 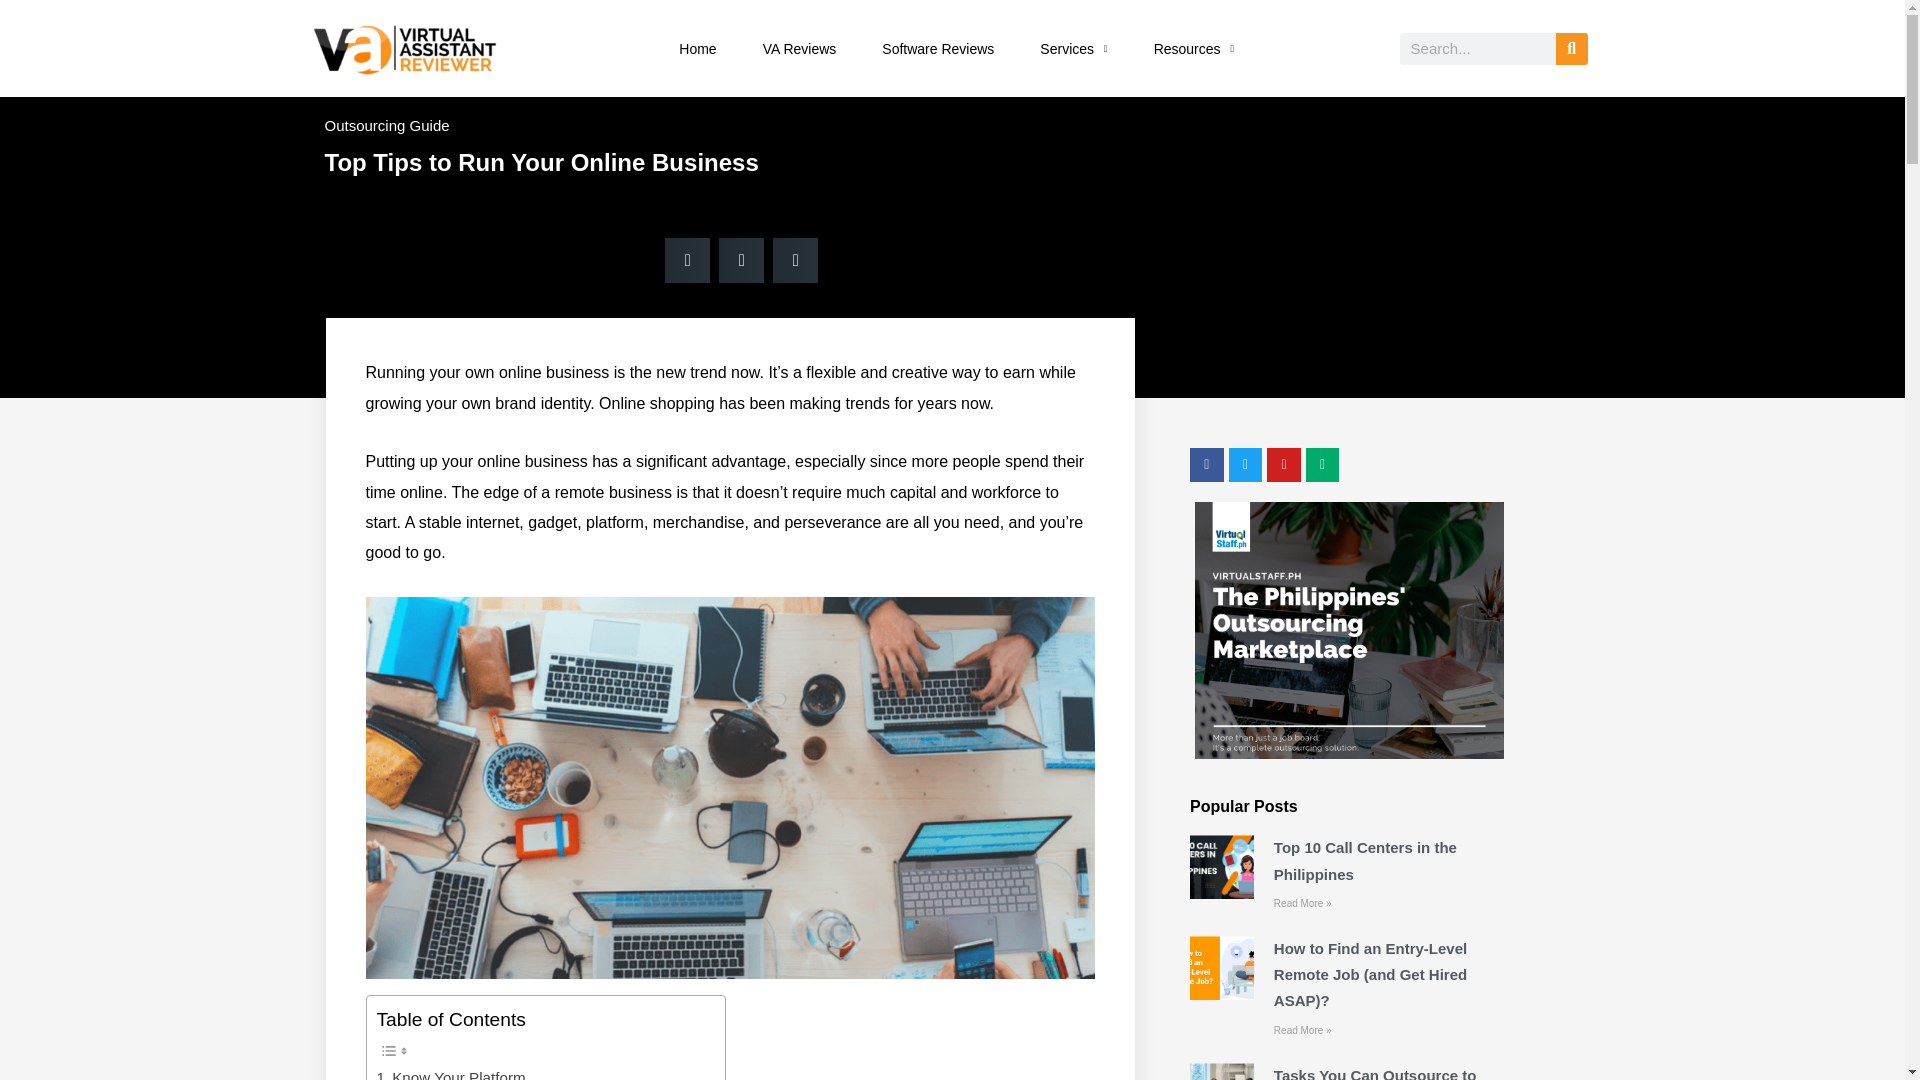 I want to click on Resources, so click(x=1194, y=48).